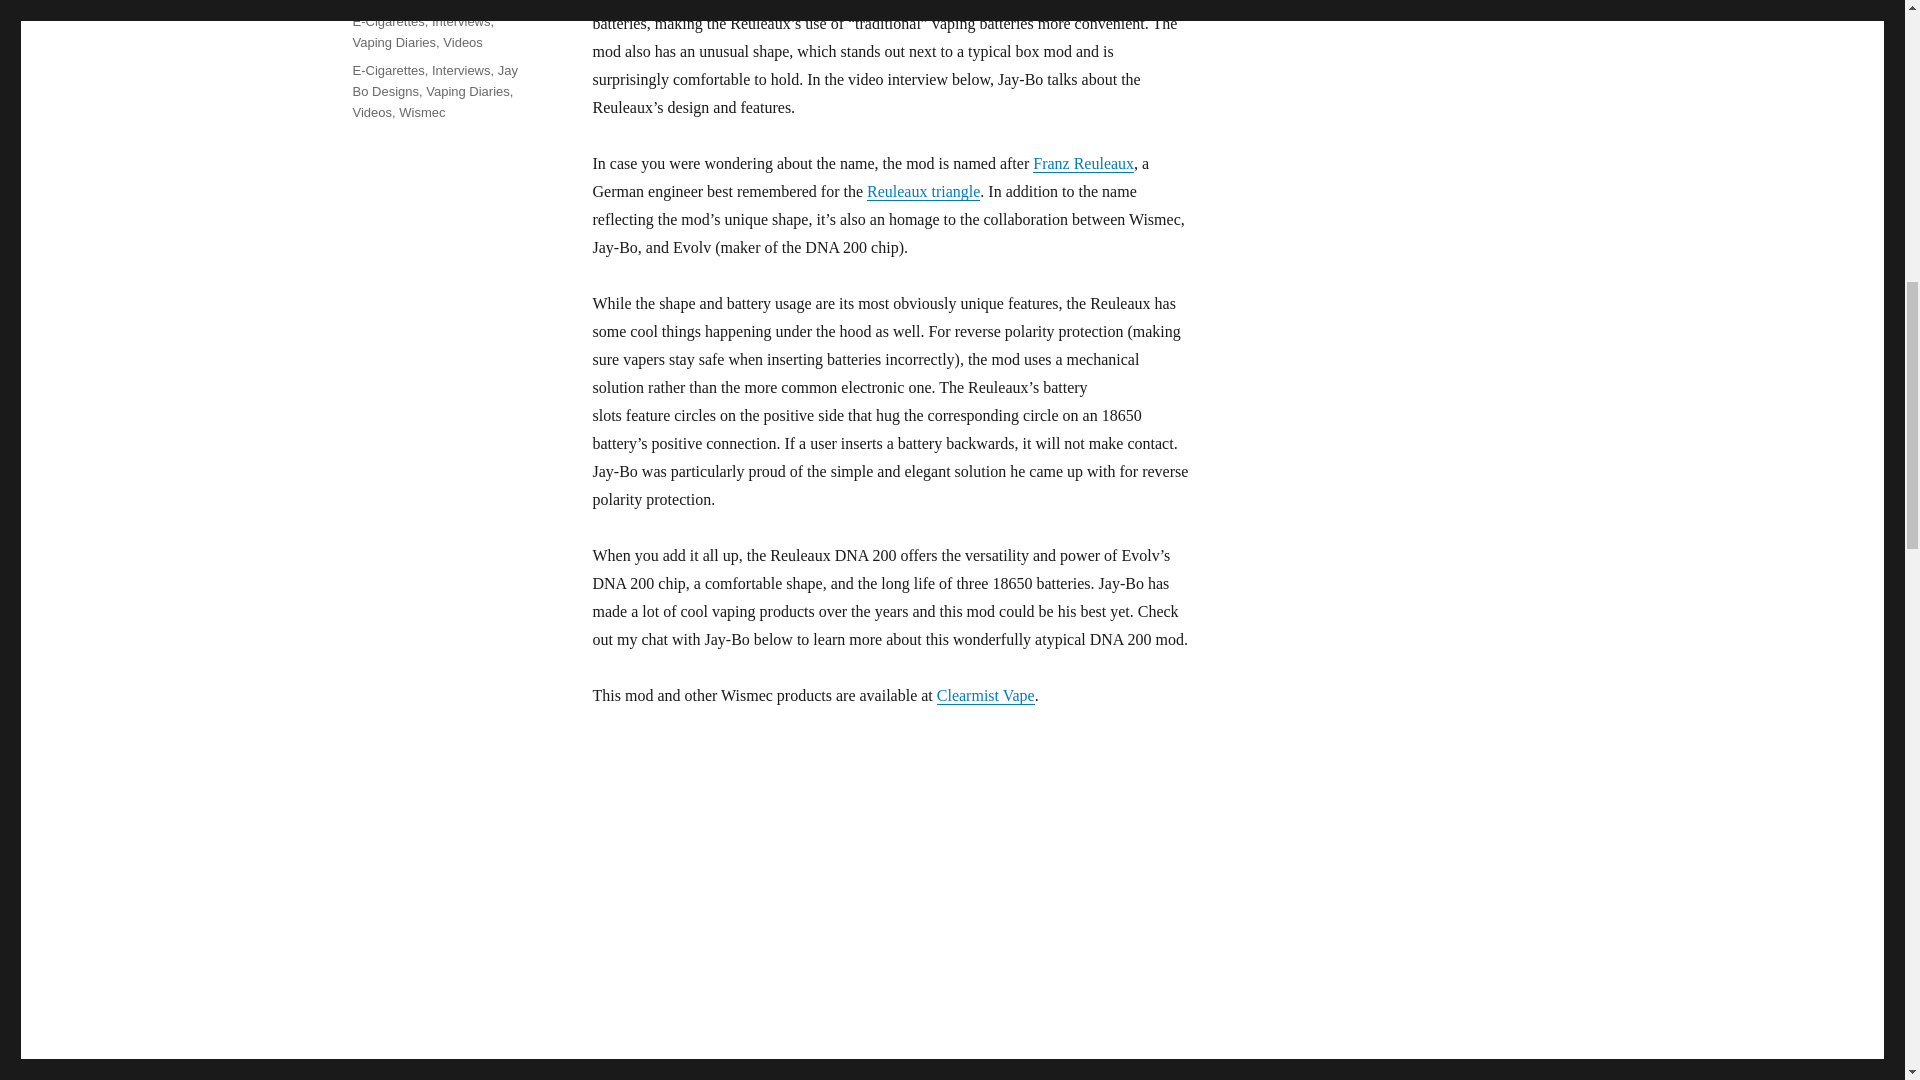 This screenshot has width=1920, height=1080. Describe the element at coordinates (388, 70) in the screenshot. I see `E-Cigarettes` at that location.